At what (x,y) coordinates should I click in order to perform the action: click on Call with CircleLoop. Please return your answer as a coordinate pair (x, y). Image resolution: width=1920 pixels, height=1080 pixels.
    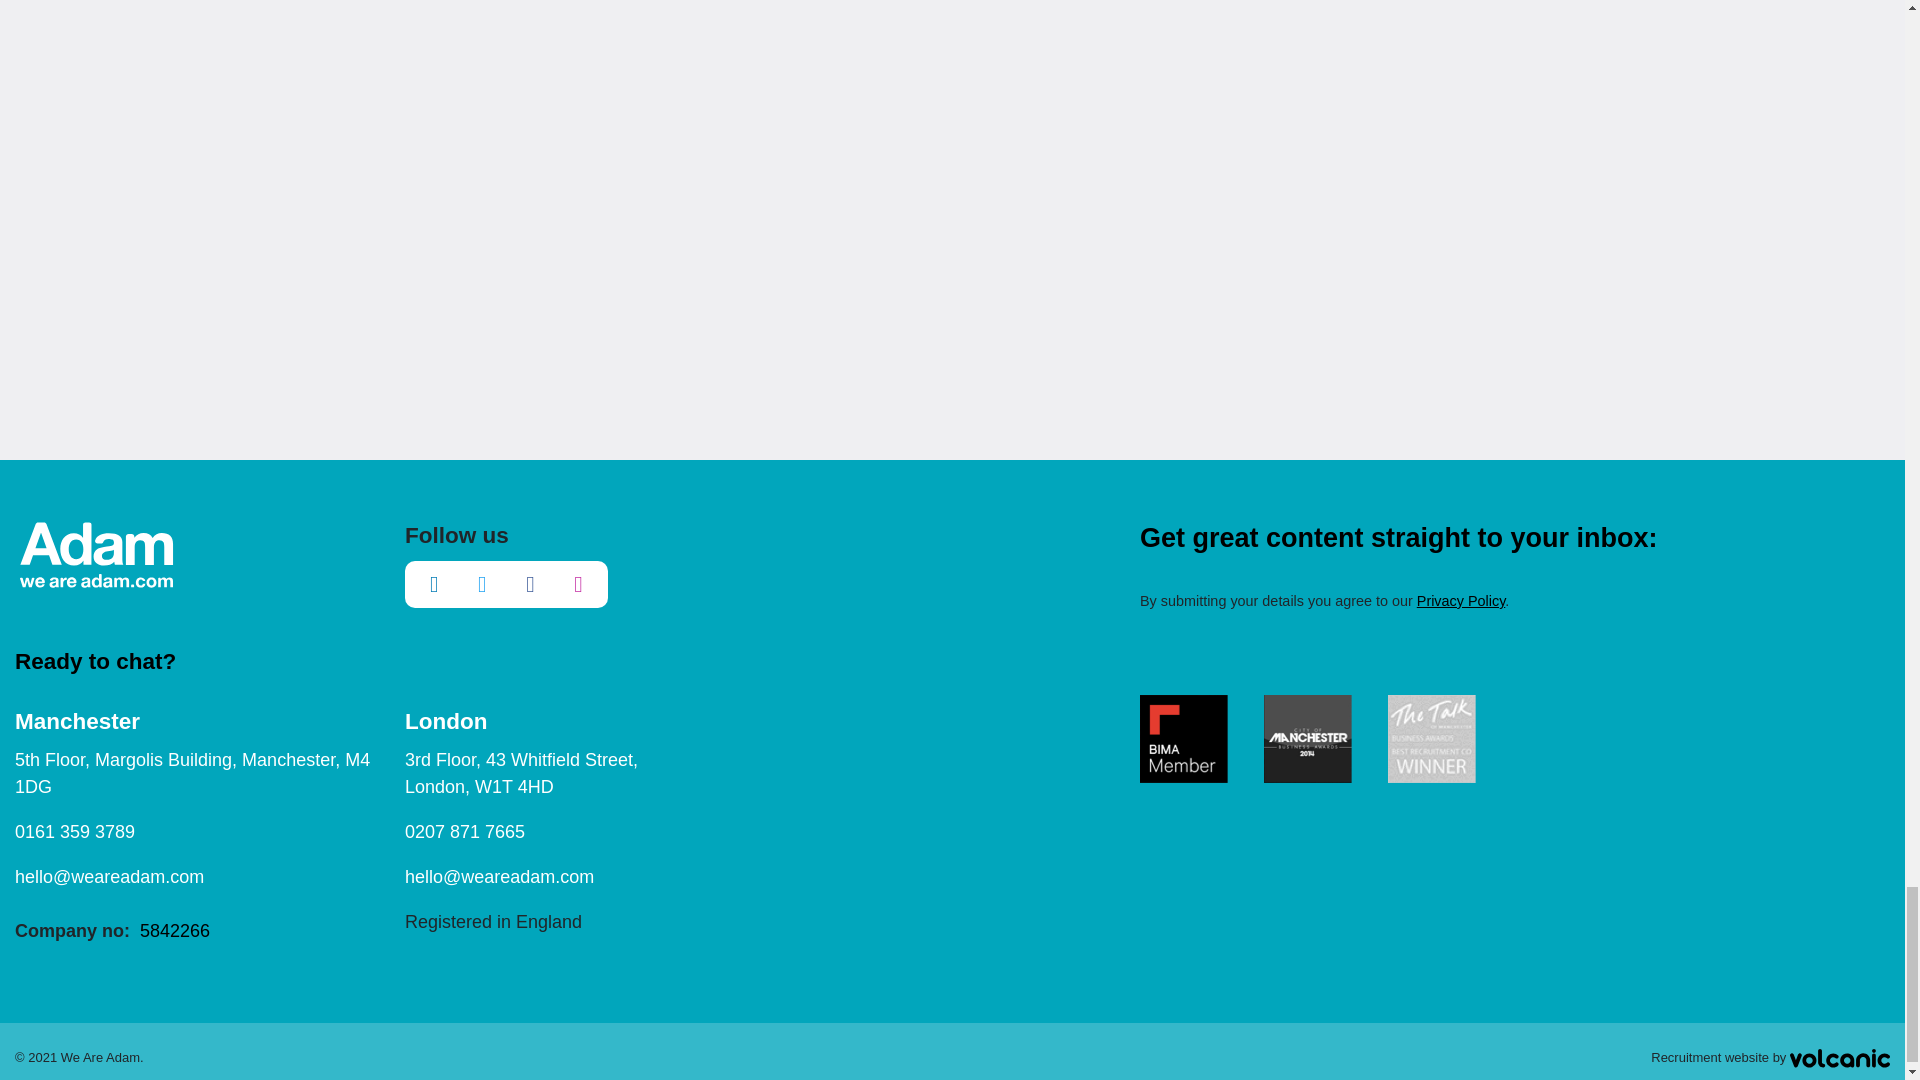
    Looking at the image, I should click on (74, 832).